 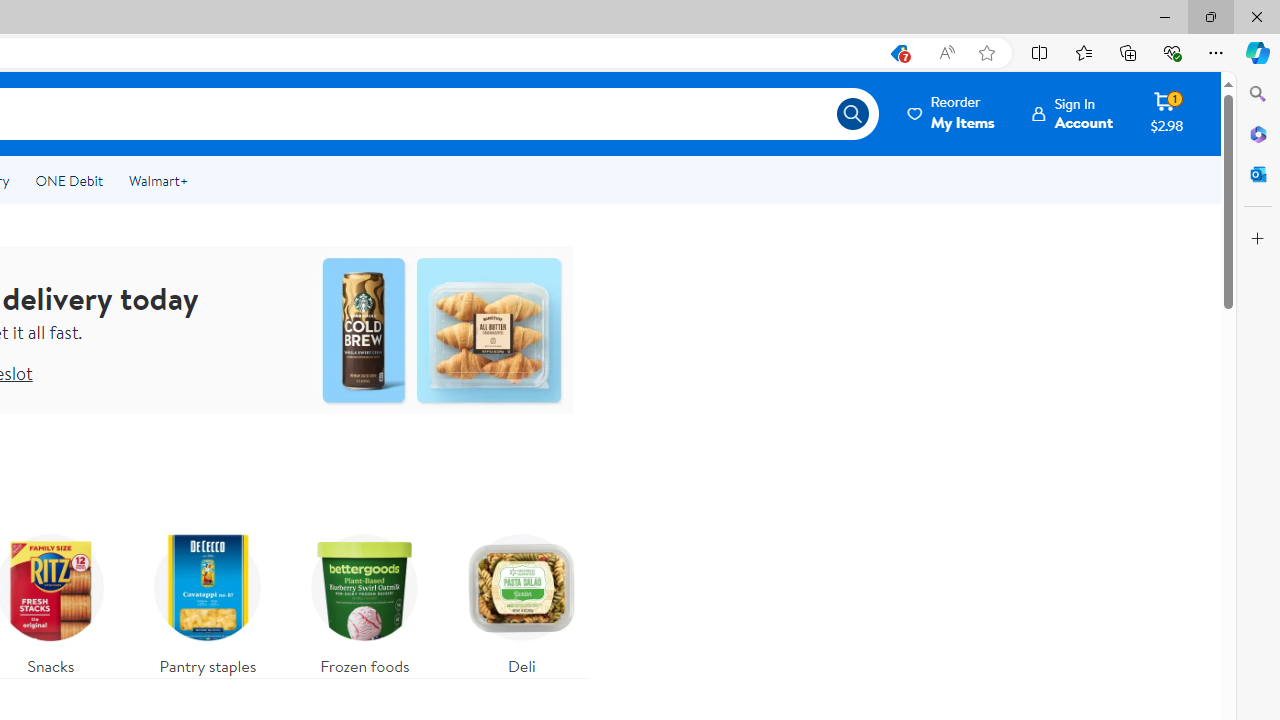 What do you see at coordinates (1166, 113) in the screenshot?
I see `Cart contains 1 item Total Amount $2.98` at bounding box center [1166, 113].